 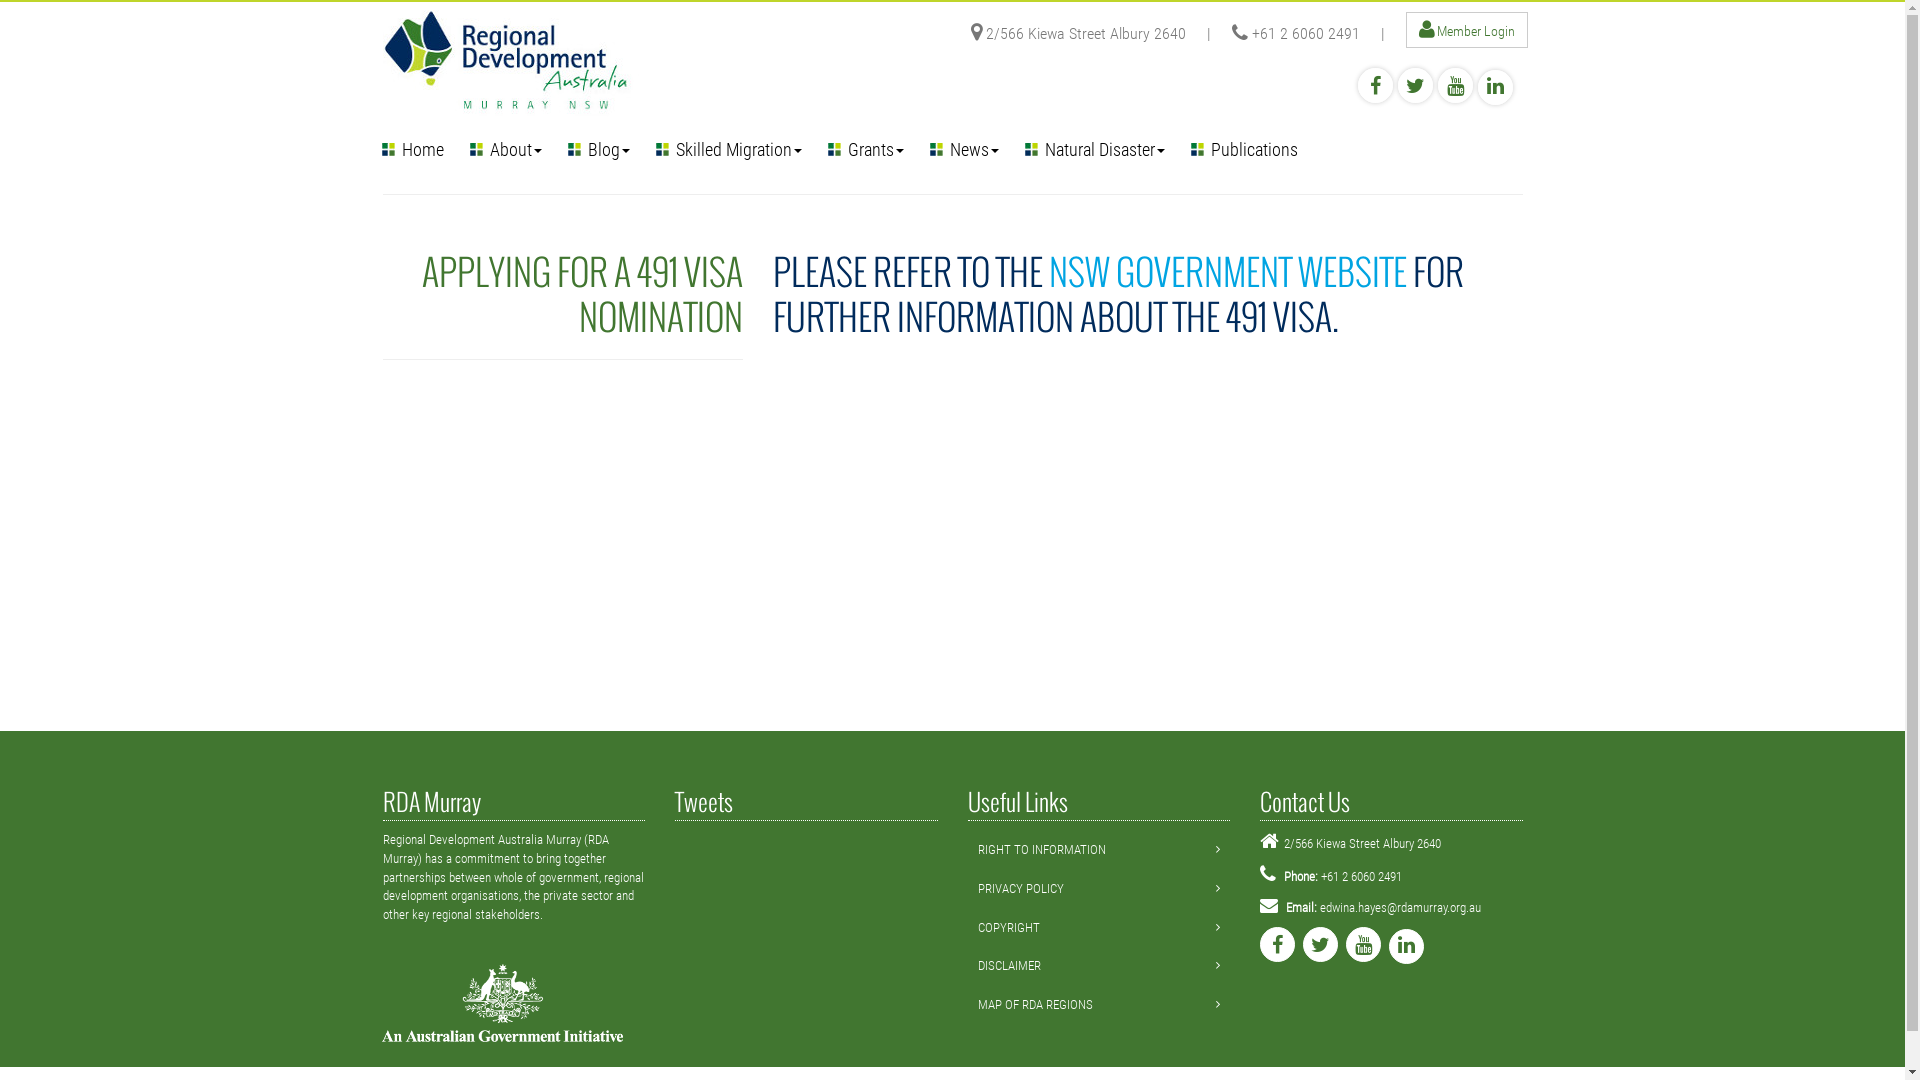 What do you see at coordinates (412, 149) in the screenshot?
I see `Home` at bounding box center [412, 149].